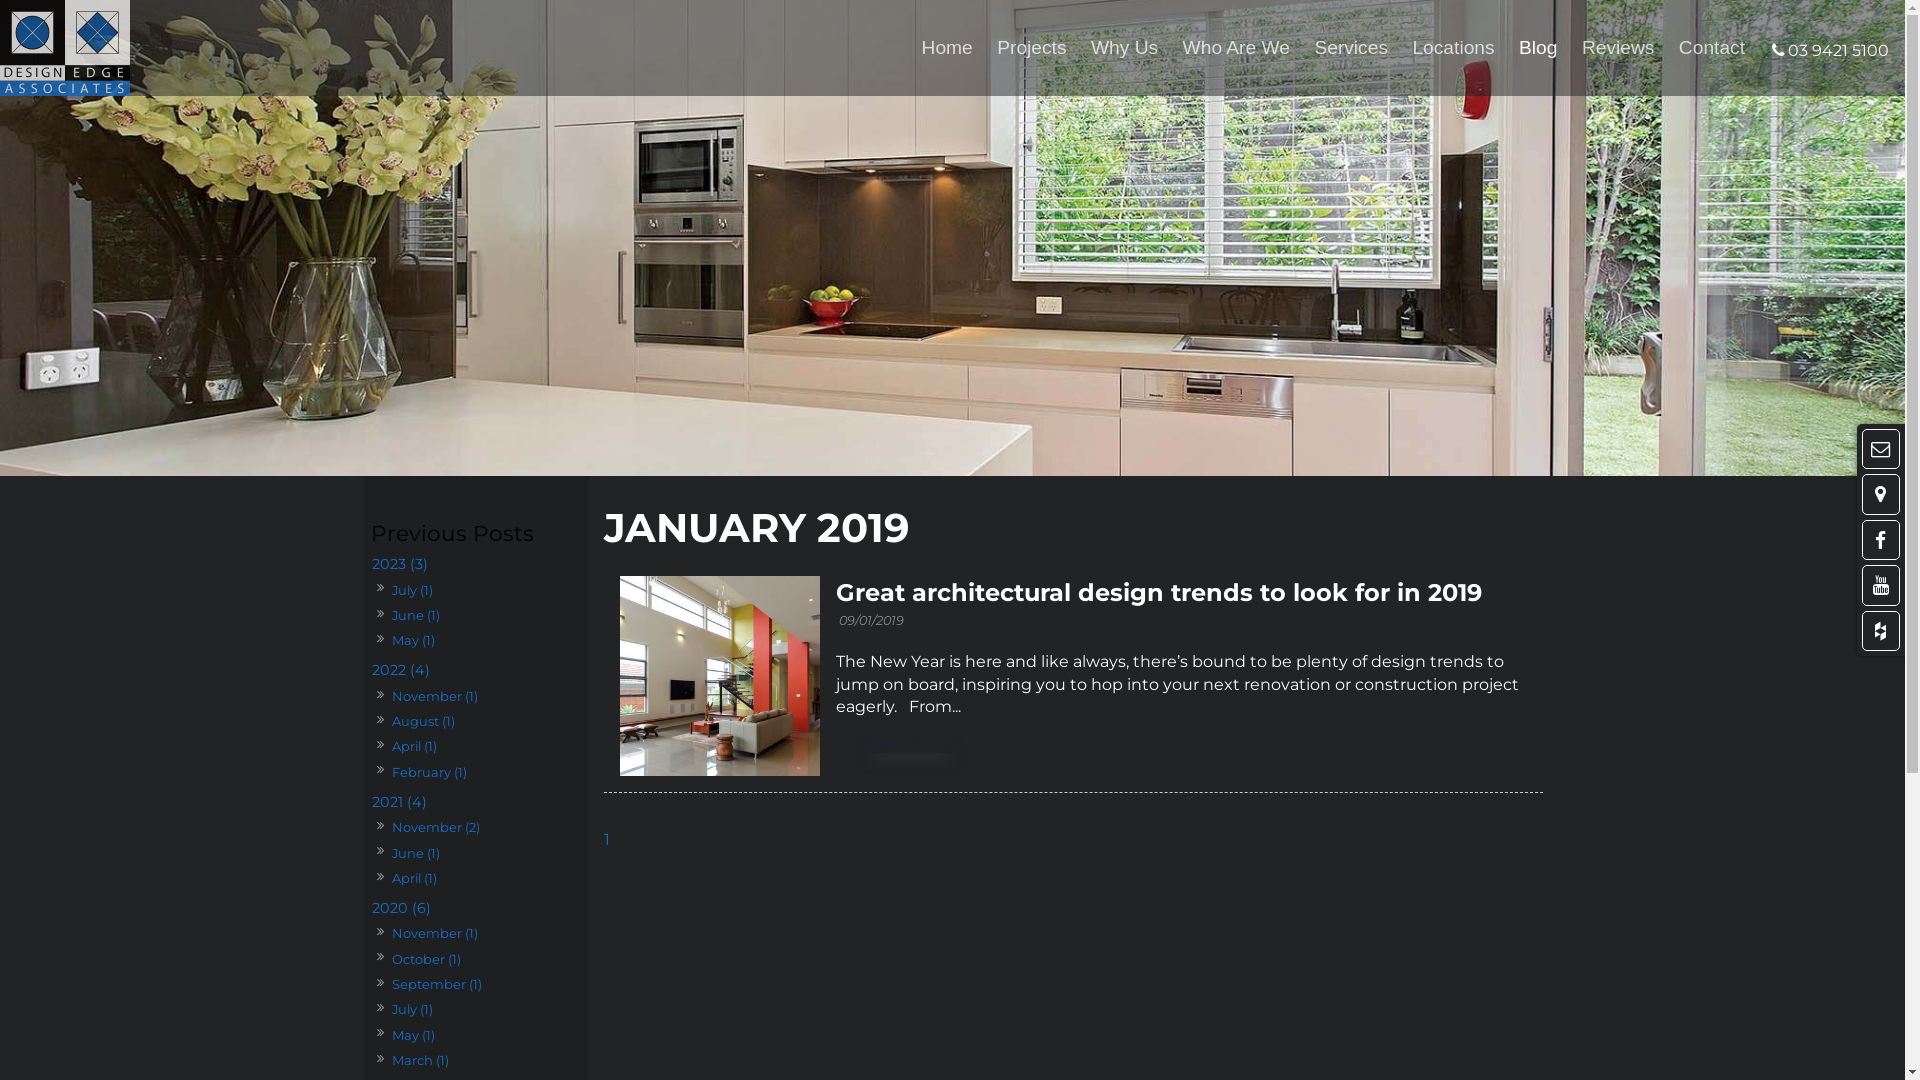  I want to click on Services, so click(1351, 48).